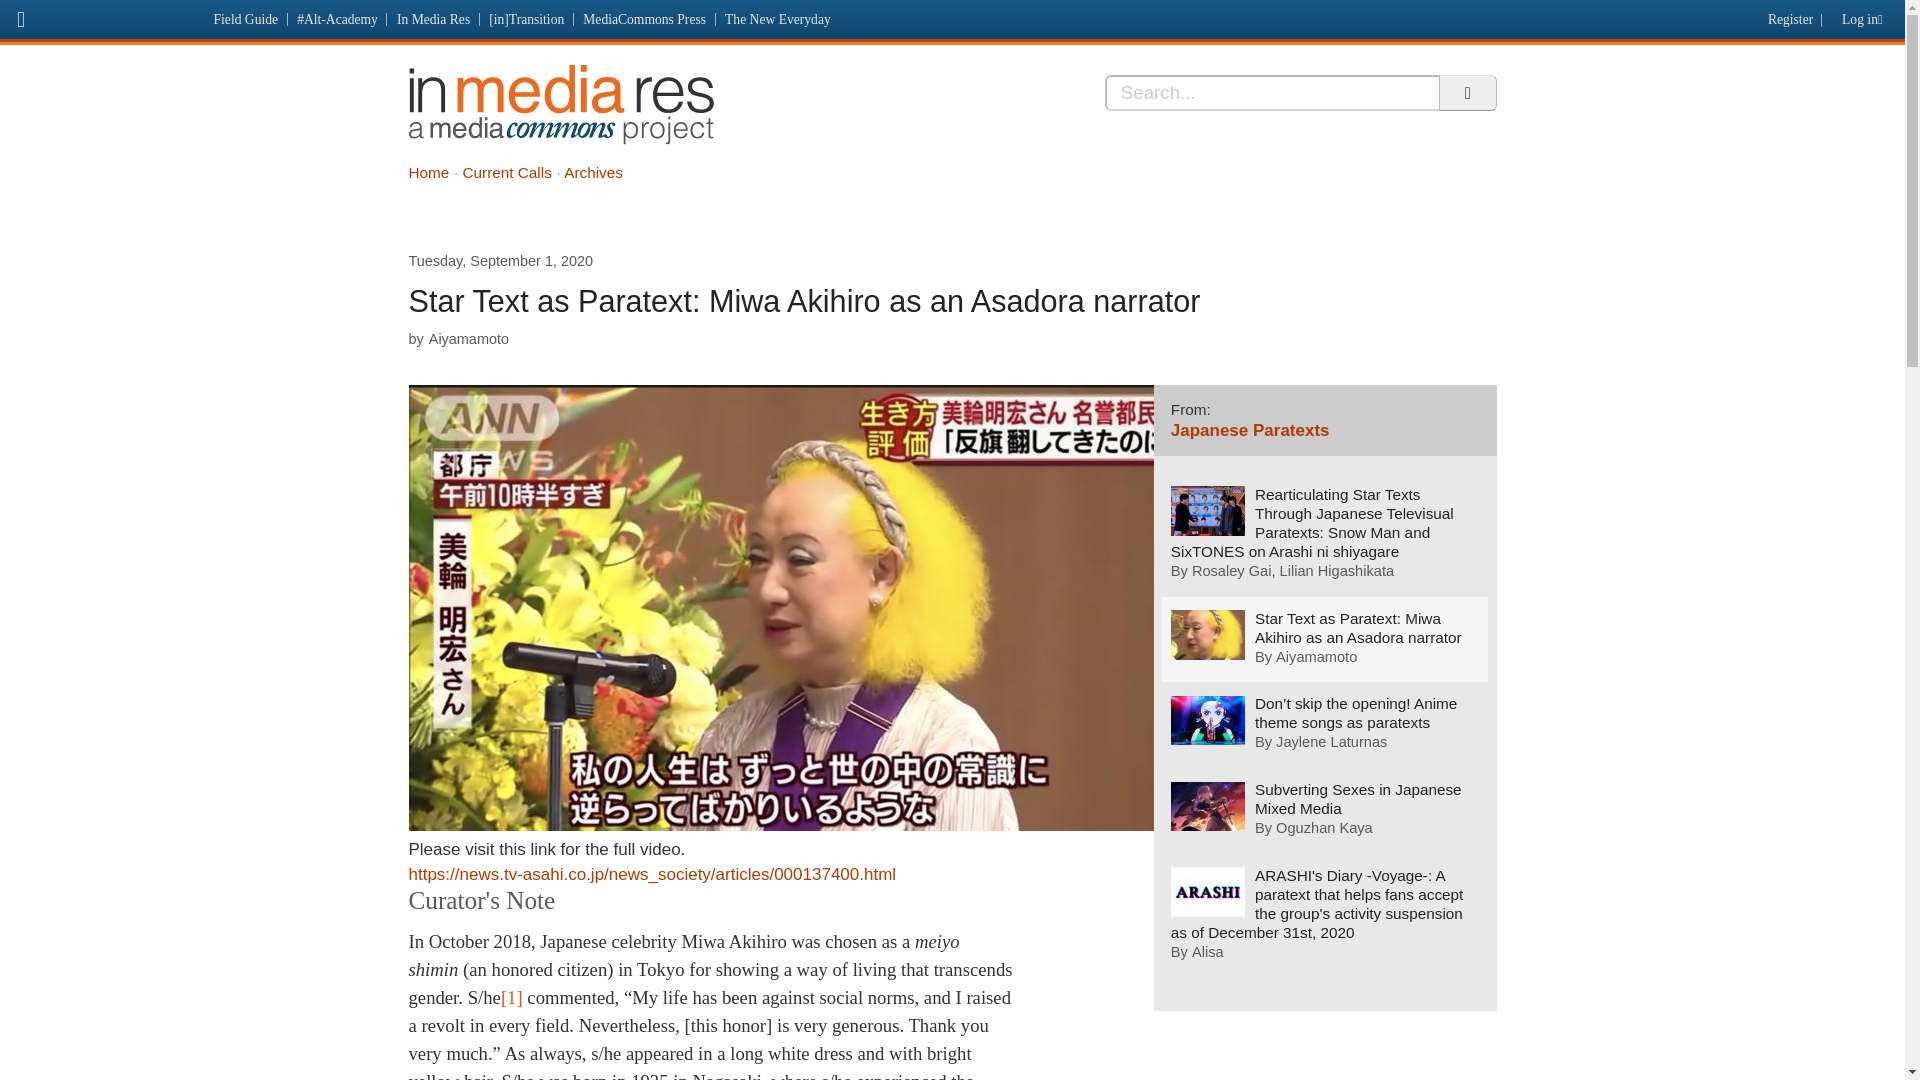 This screenshot has width=1920, height=1080. What do you see at coordinates (778, 19) in the screenshot?
I see `The New Everyday` at bounding box center [778, 19].